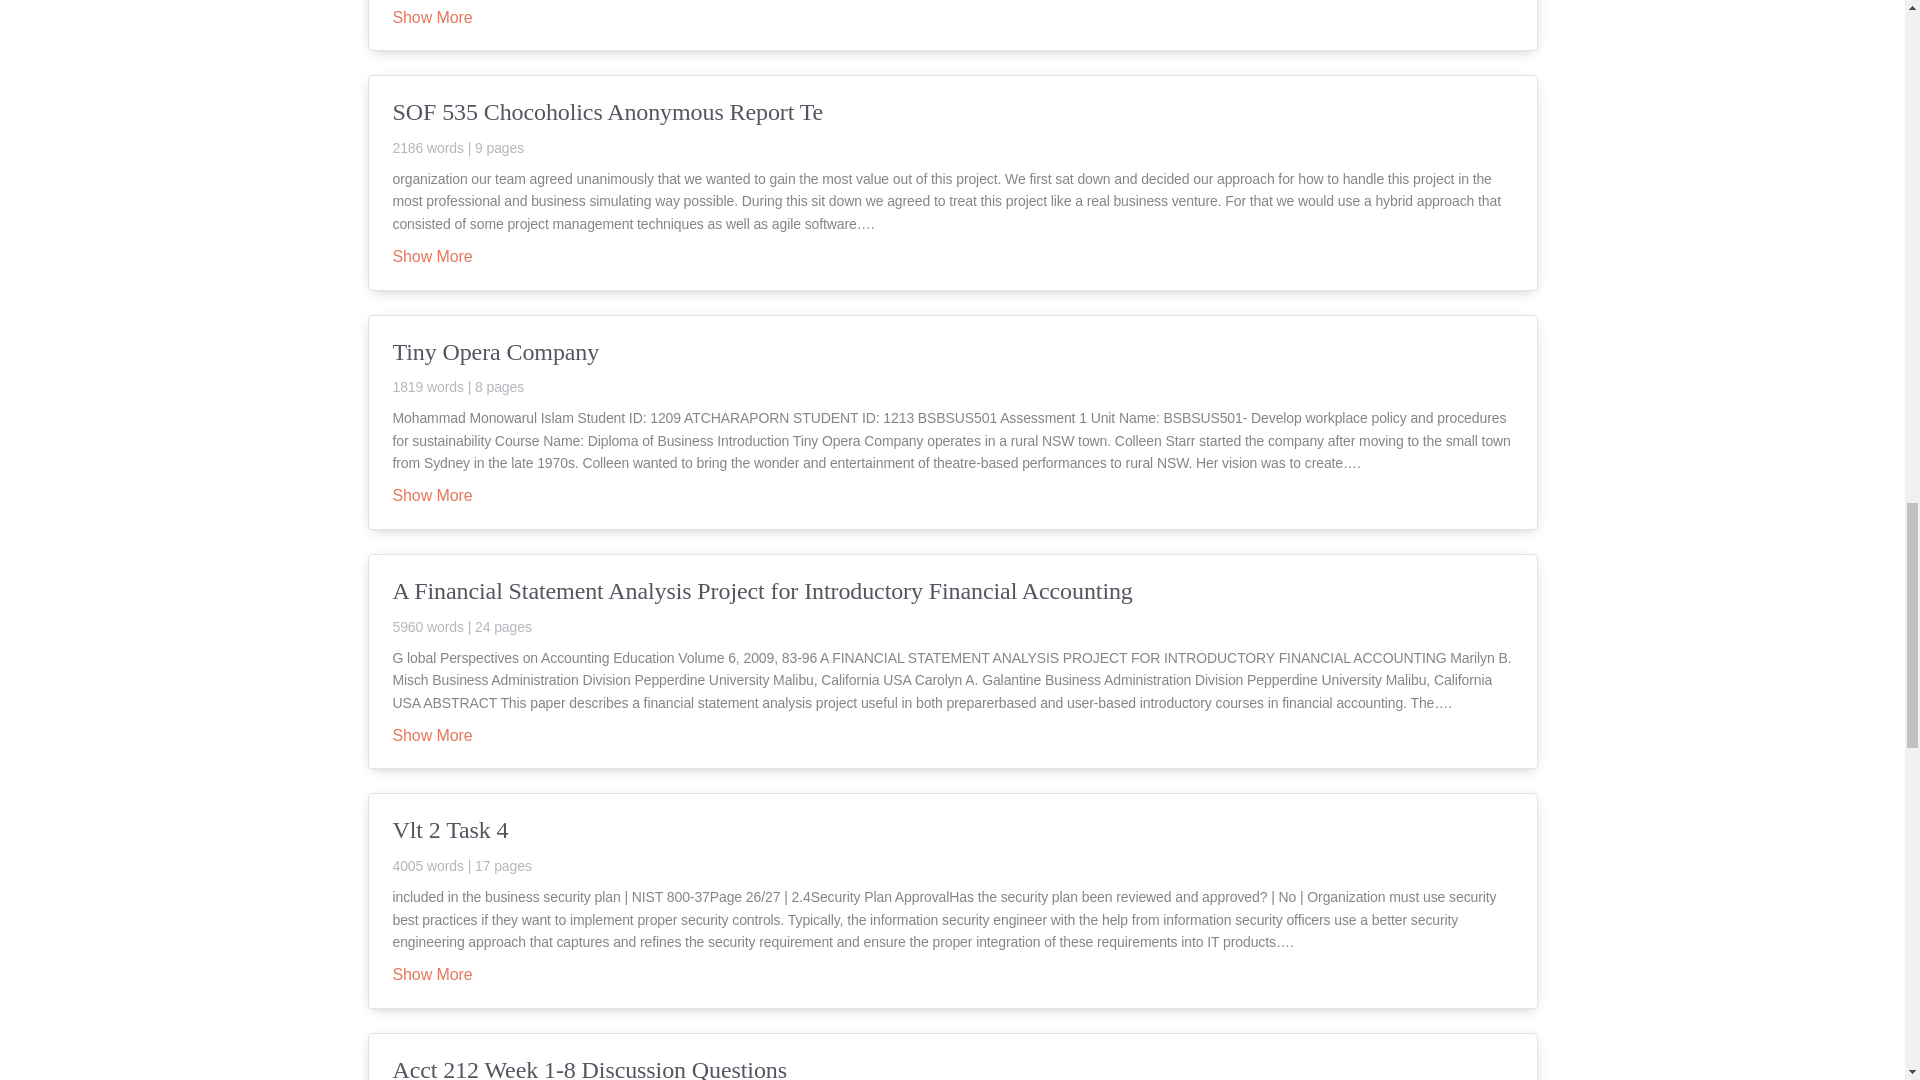 The height and width of the screenshot is (1080, 1920). Describe the element at coordinates (432, 975) in the screenshot. I see `Show More` at that location.